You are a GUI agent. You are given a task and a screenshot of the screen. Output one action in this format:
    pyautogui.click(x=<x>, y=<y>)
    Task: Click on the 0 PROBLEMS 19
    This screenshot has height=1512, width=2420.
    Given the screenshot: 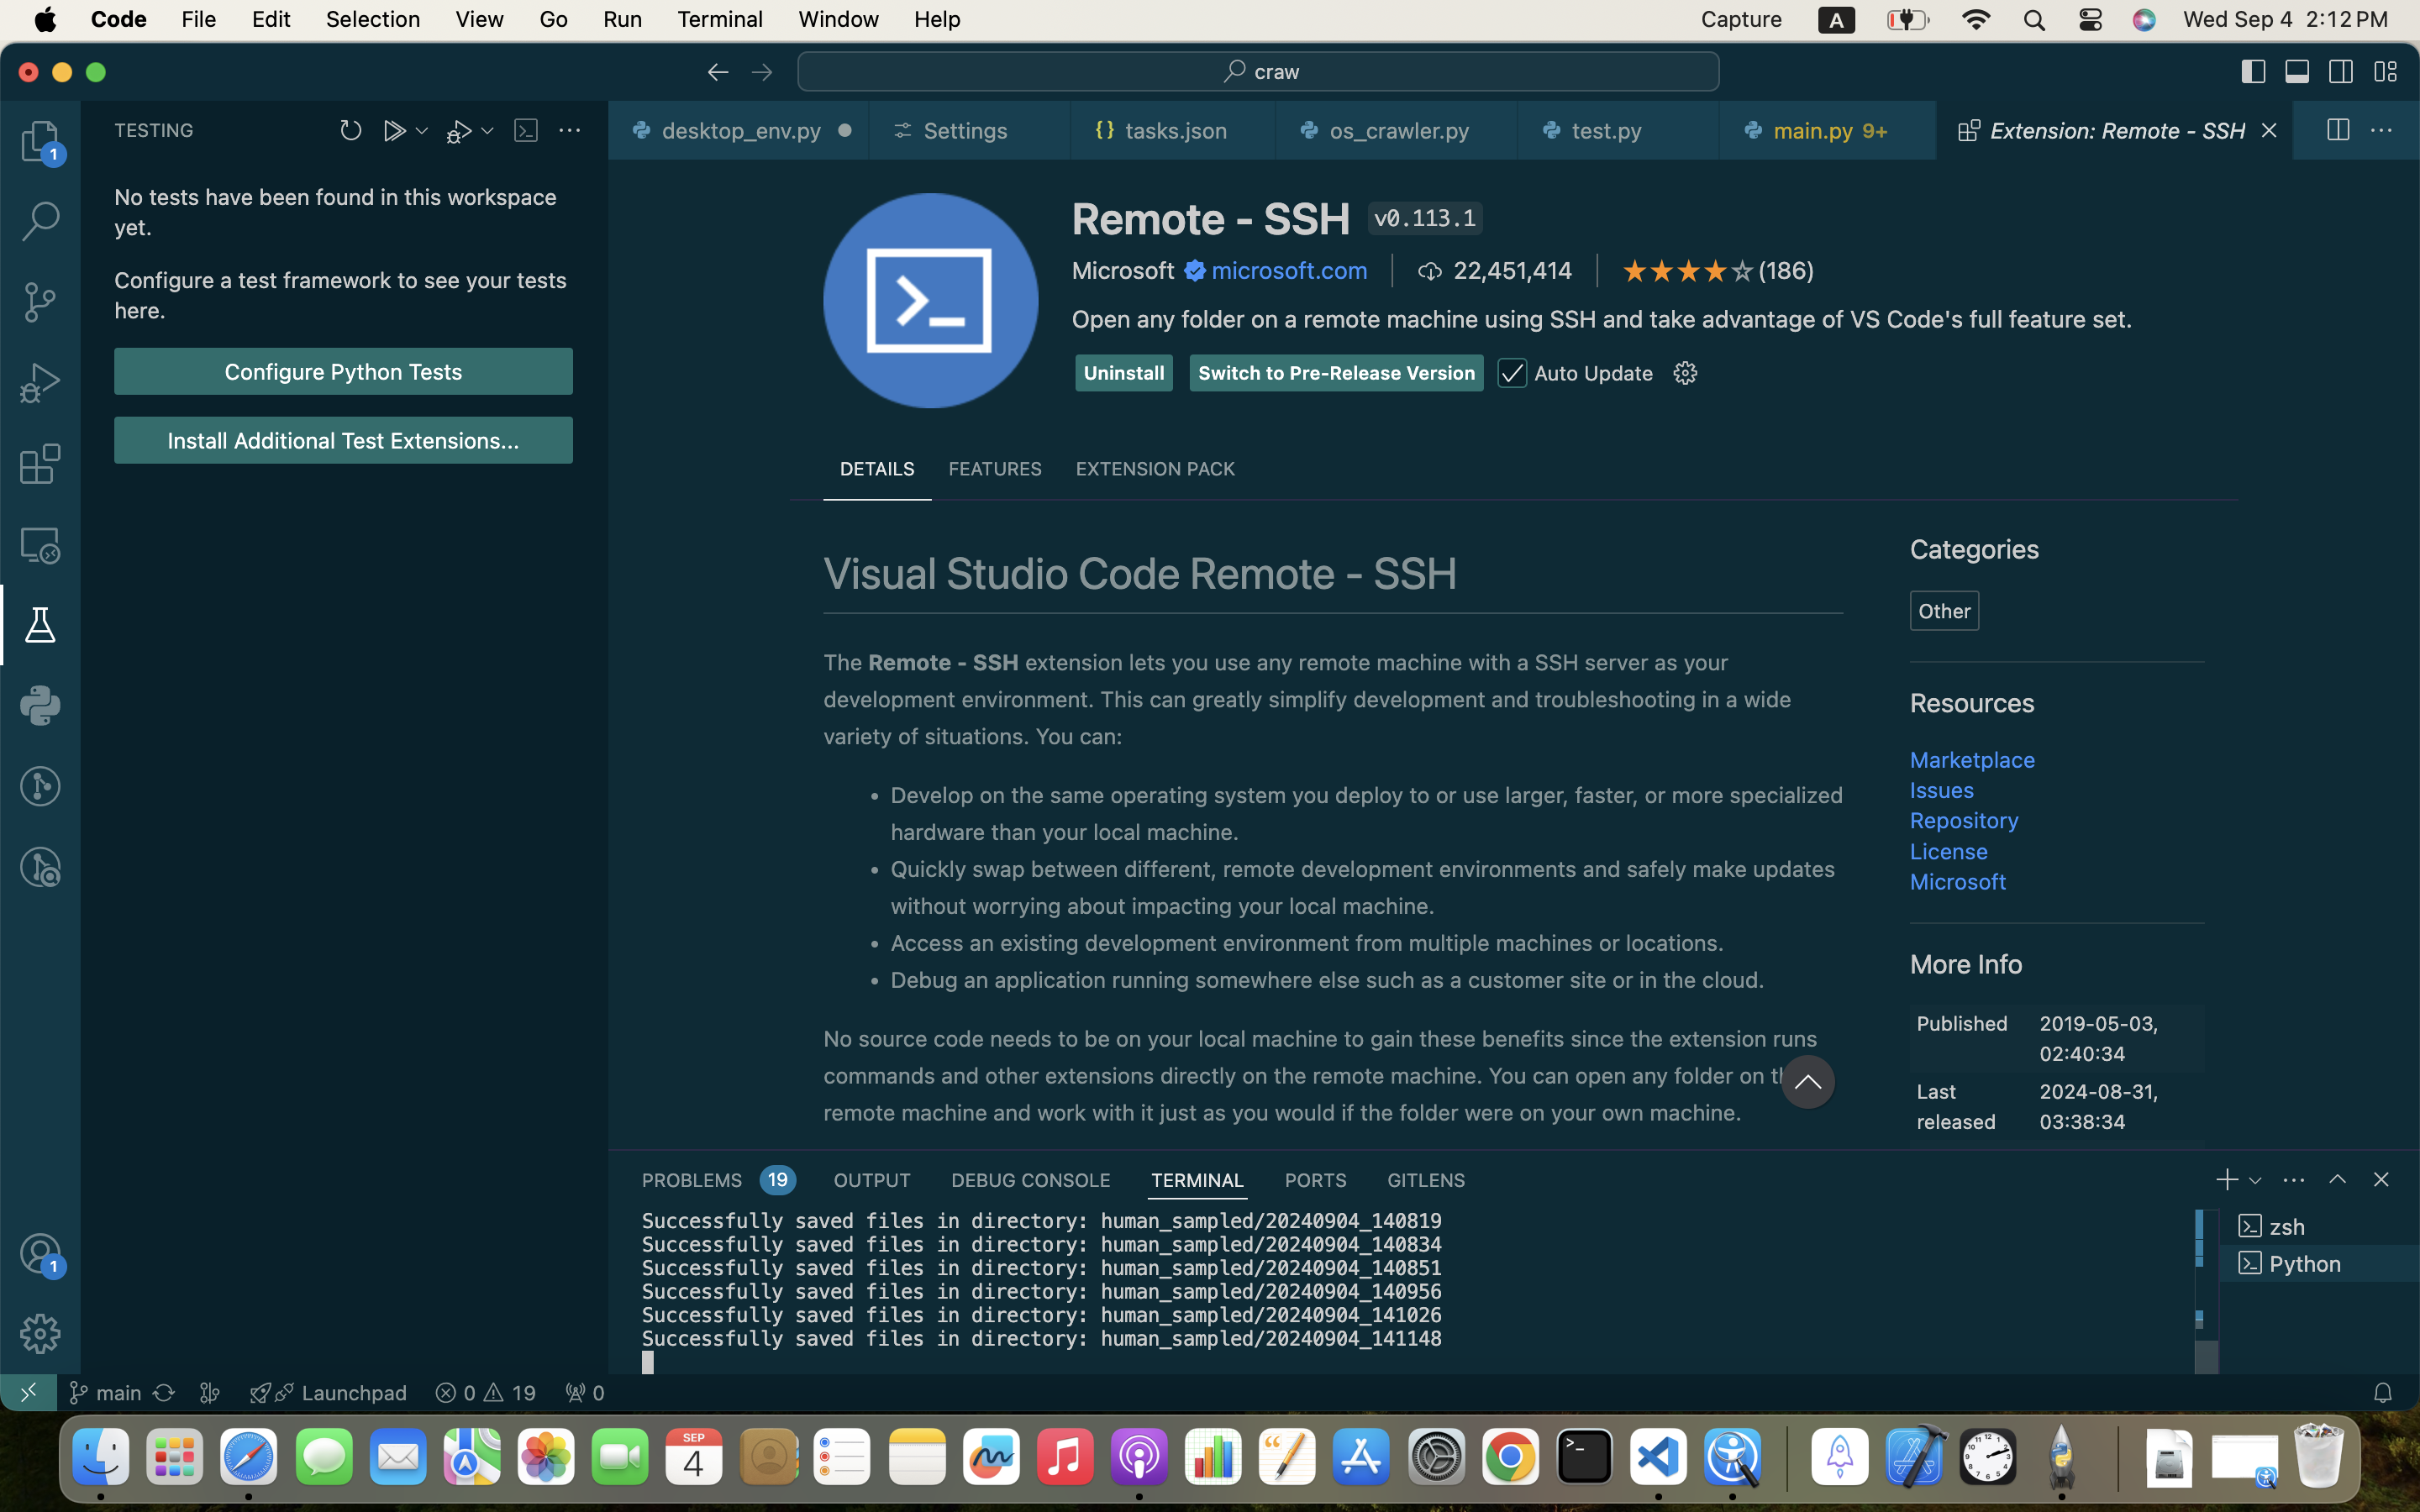 What is the action you would take?
    pyautogui.click(x=718, y=1179)
    